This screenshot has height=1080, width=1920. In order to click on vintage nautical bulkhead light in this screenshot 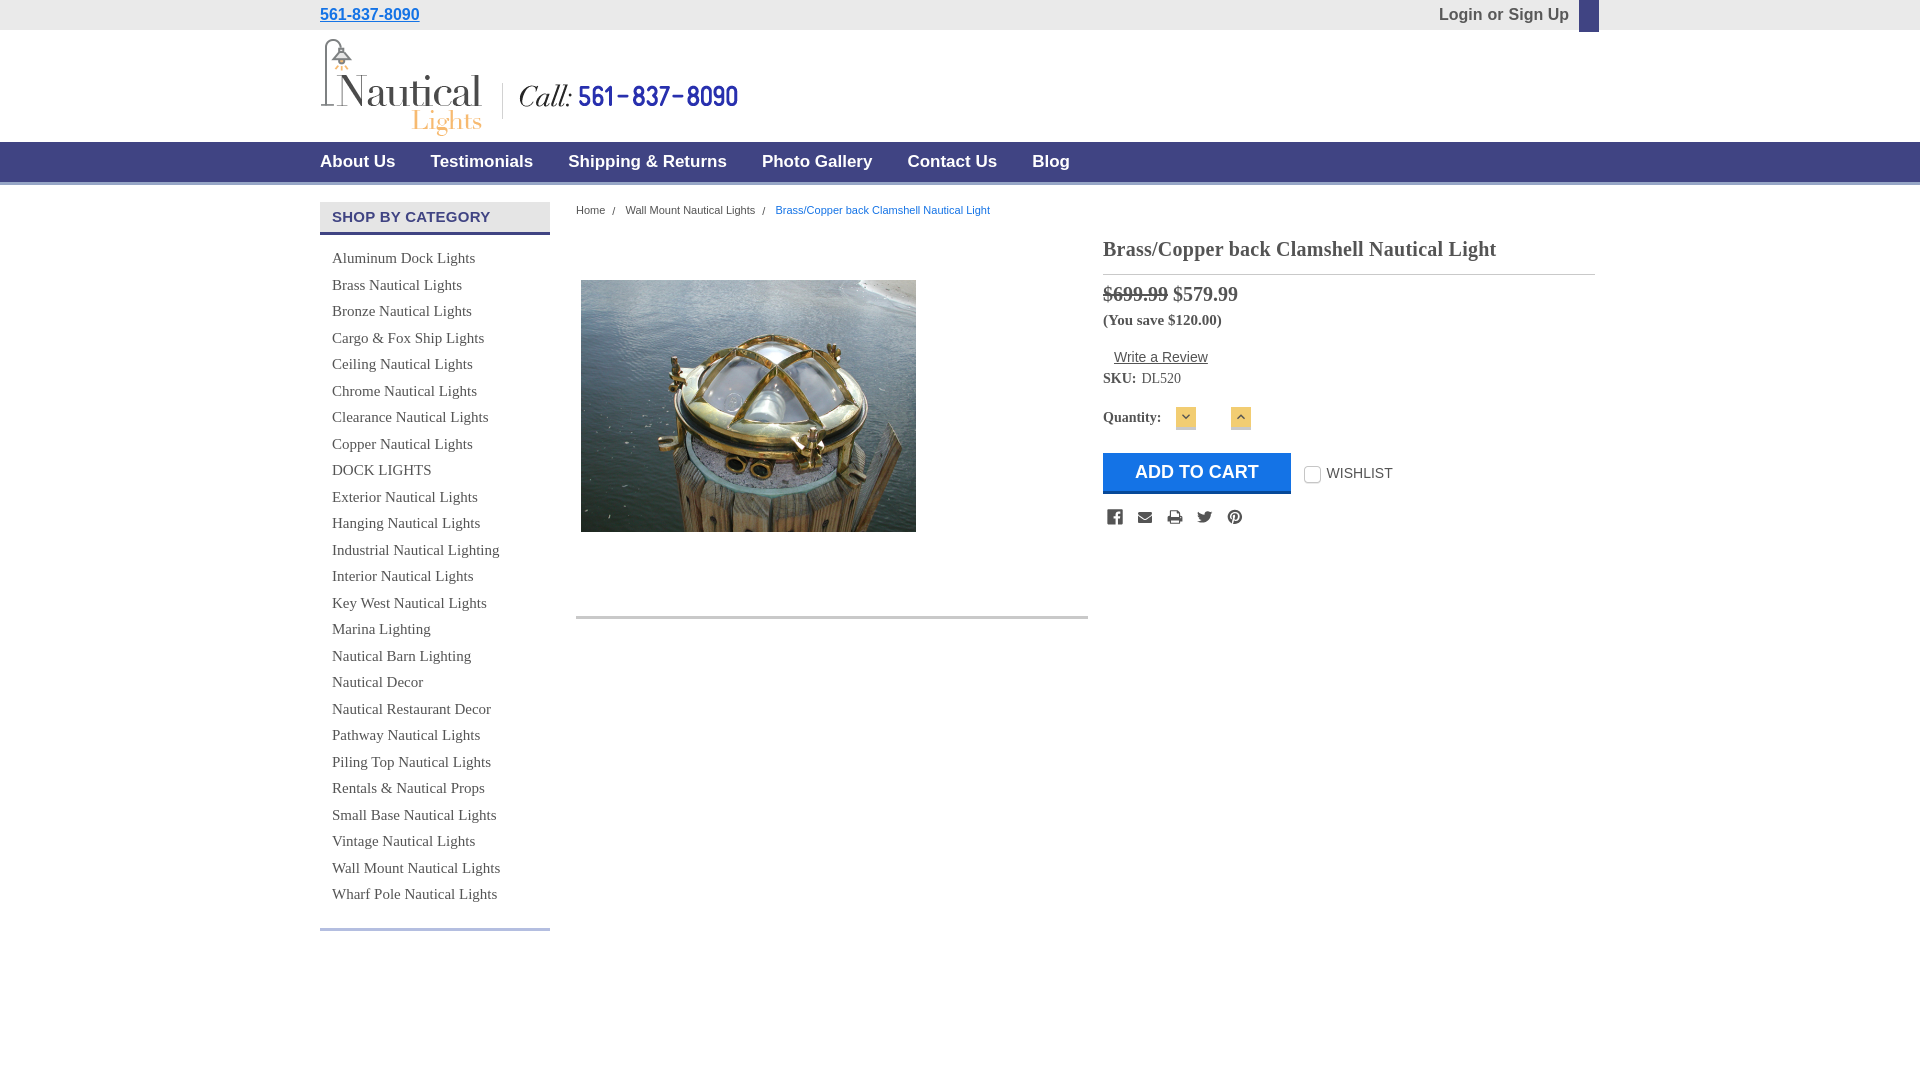, I will do `click(748, 405)`.